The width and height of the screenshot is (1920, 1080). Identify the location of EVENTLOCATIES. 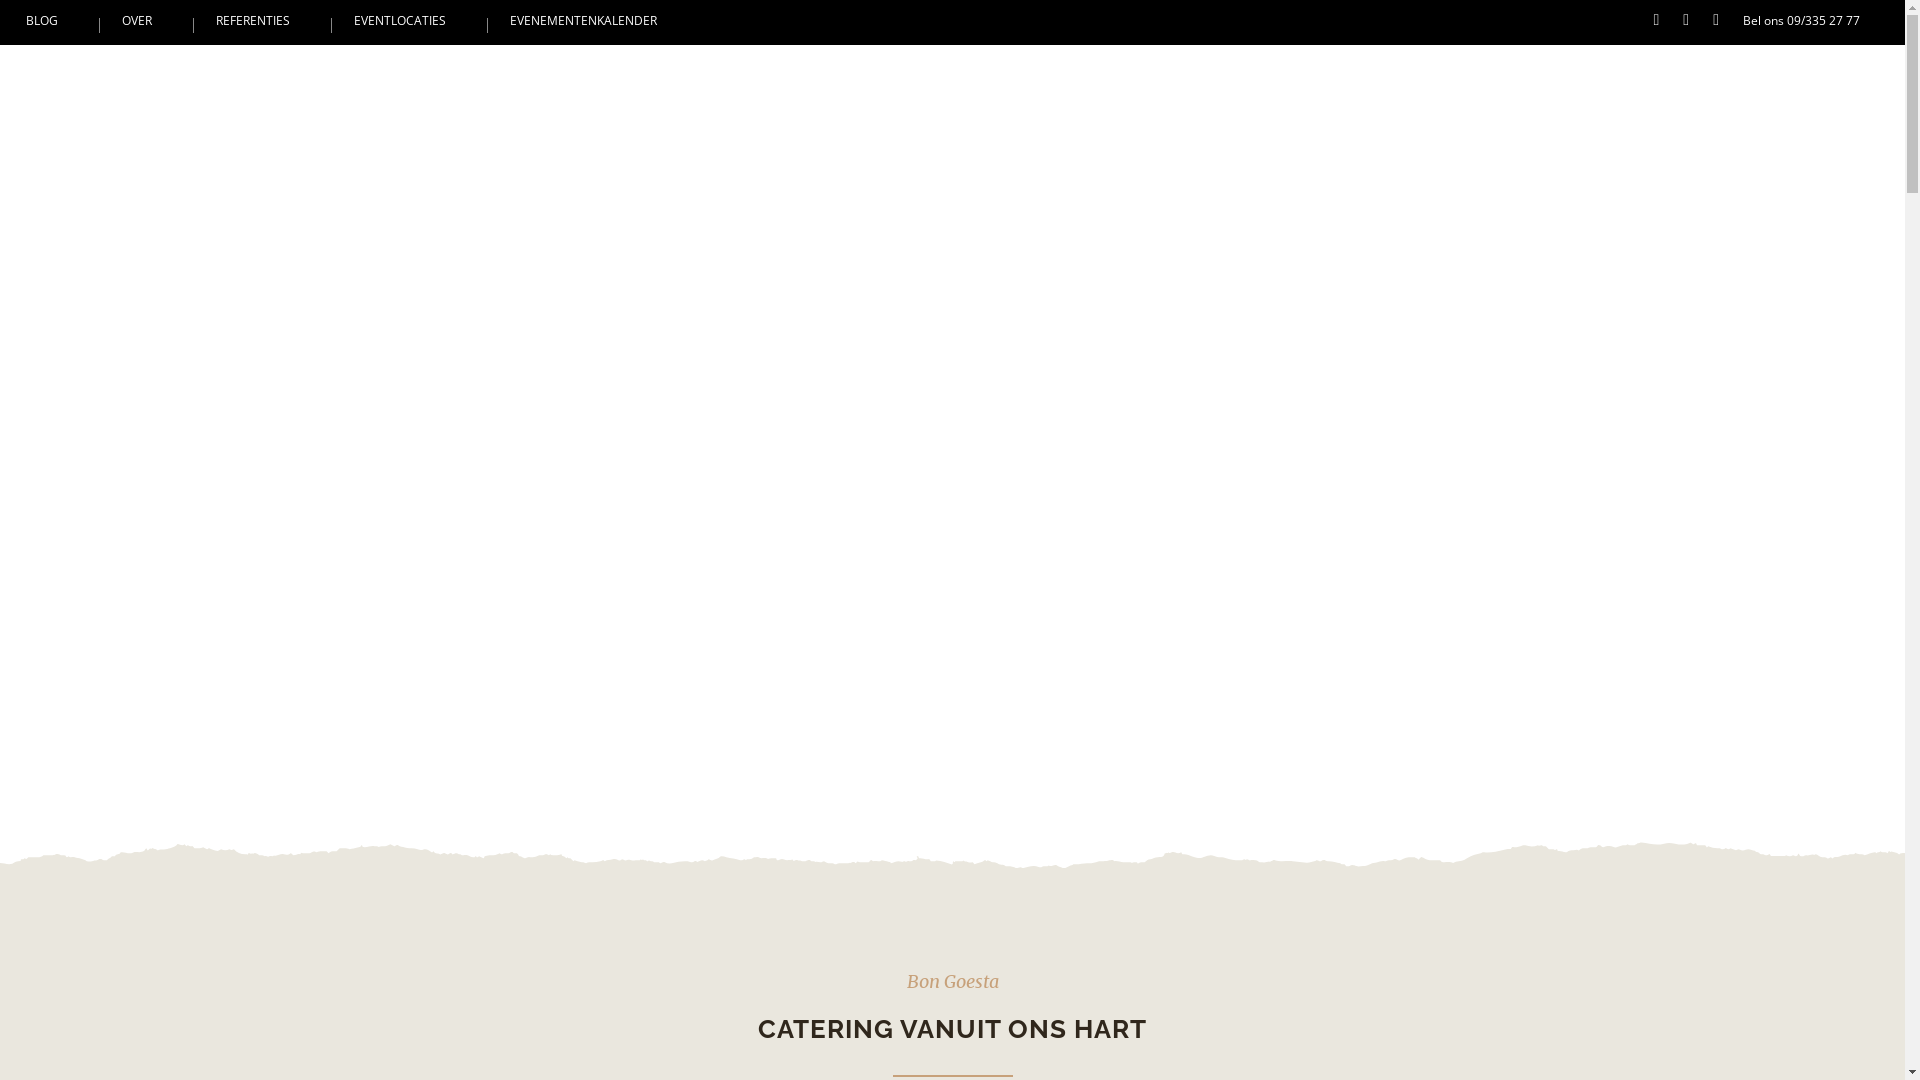
(400, 20).